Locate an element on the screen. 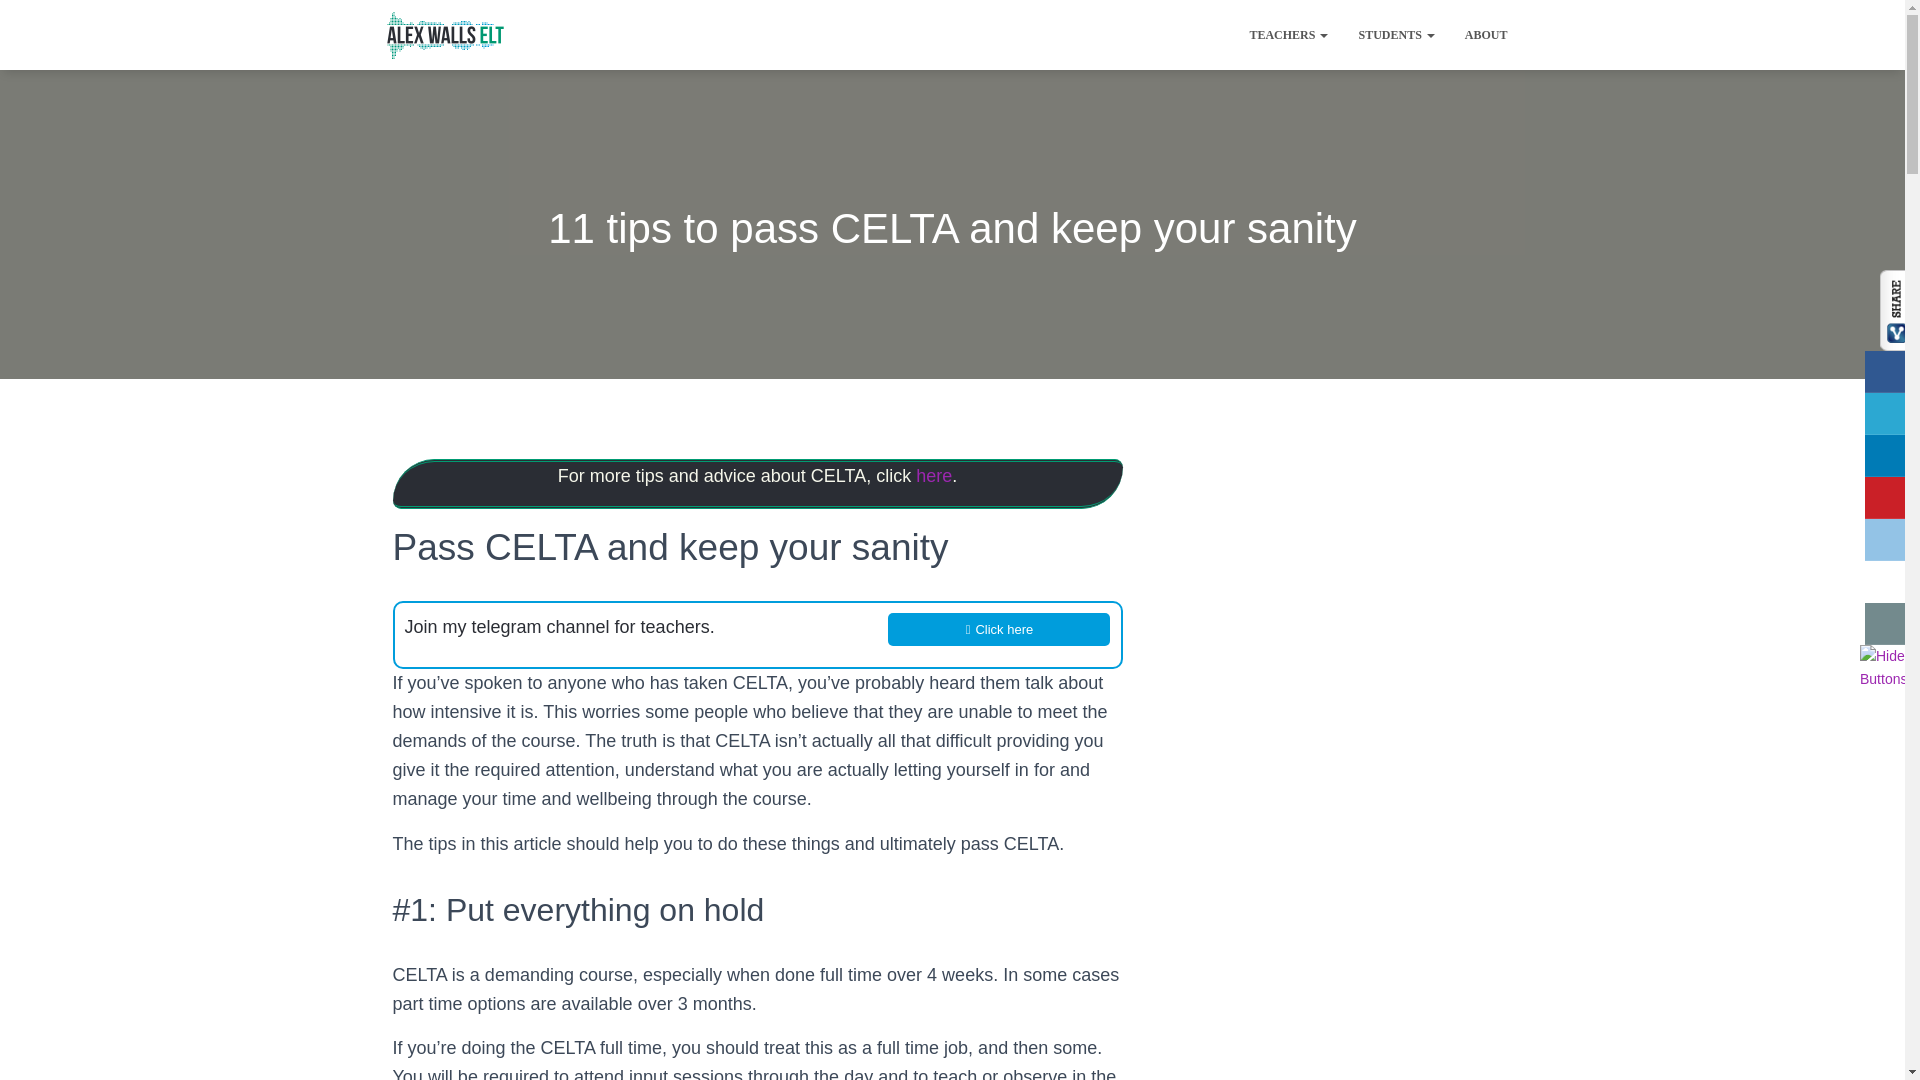 This screenshot has width=1920, height=1080. TEACHERS is located at coordinates (1288, 34).